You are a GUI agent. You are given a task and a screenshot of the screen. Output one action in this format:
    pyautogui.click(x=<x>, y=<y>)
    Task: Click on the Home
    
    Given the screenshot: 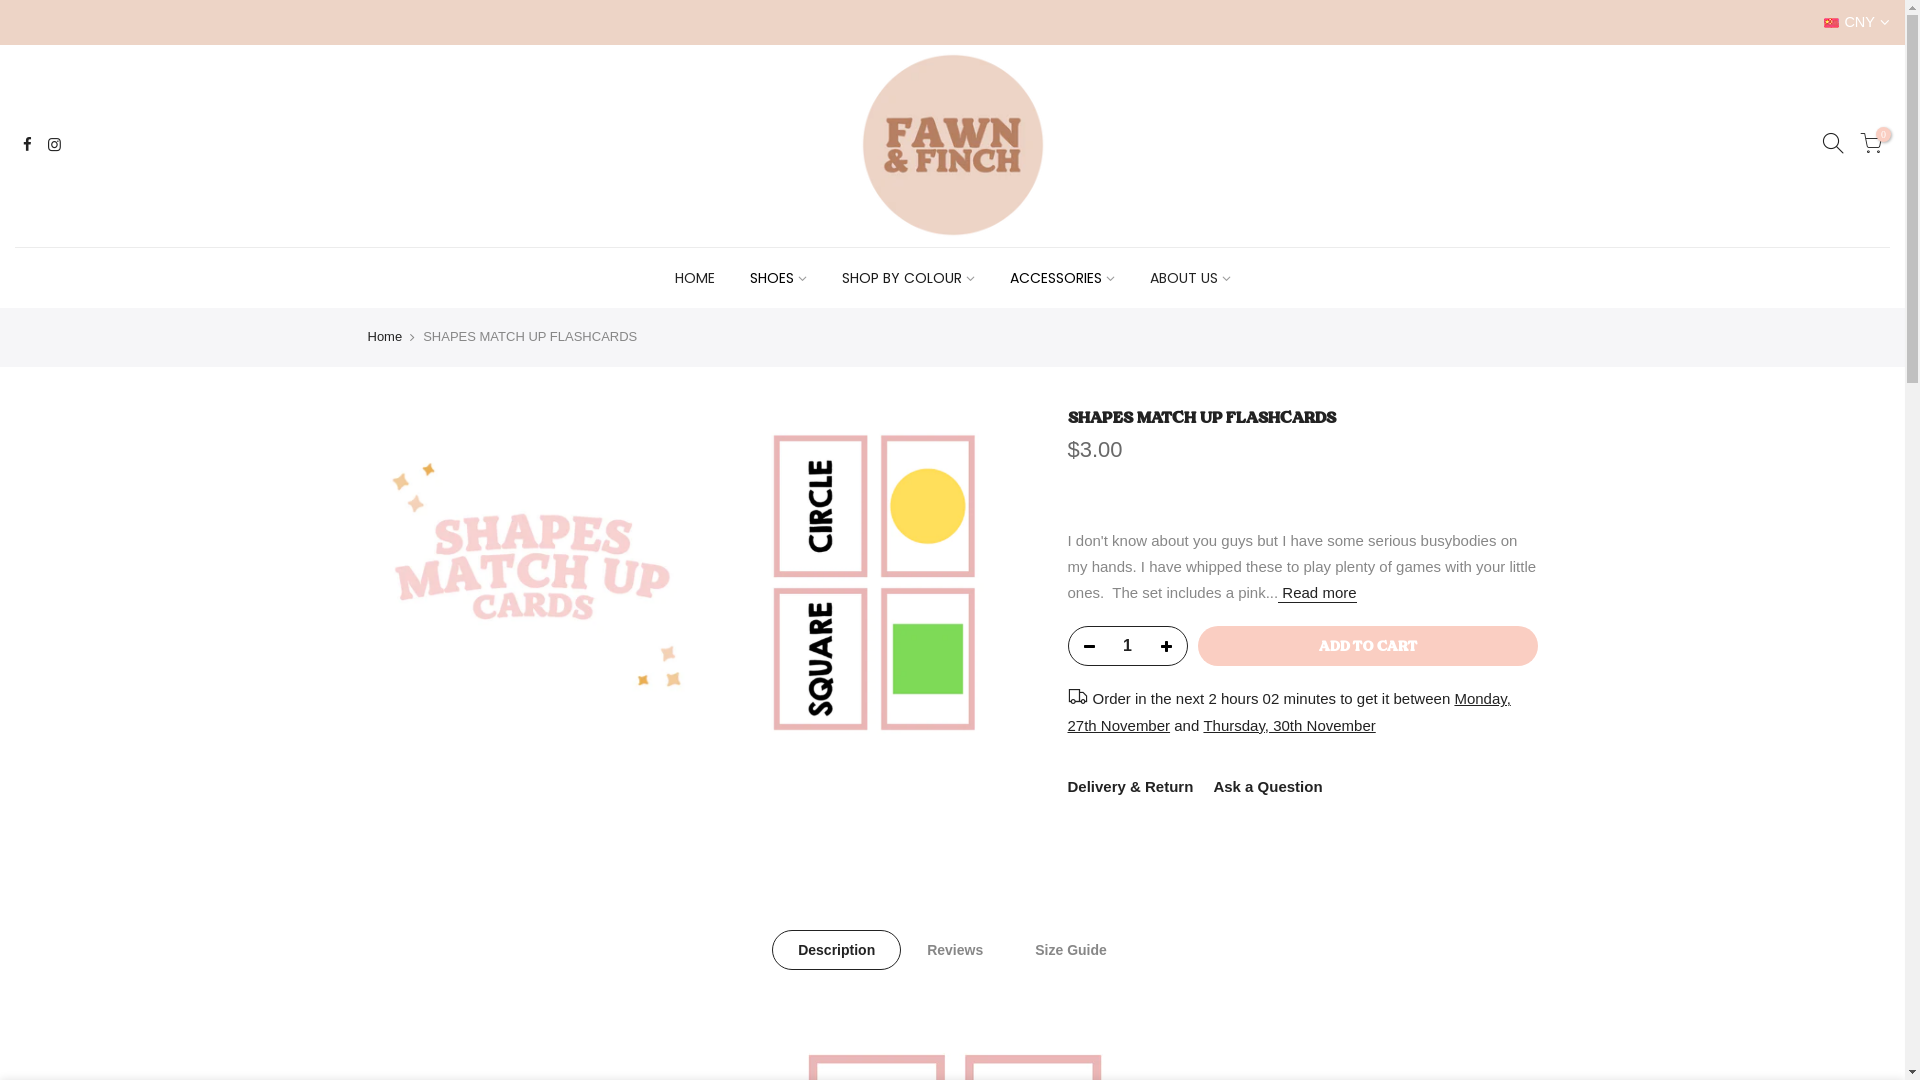 What is the action you would take?
    pyautogui.click(x=386, y=337)
    